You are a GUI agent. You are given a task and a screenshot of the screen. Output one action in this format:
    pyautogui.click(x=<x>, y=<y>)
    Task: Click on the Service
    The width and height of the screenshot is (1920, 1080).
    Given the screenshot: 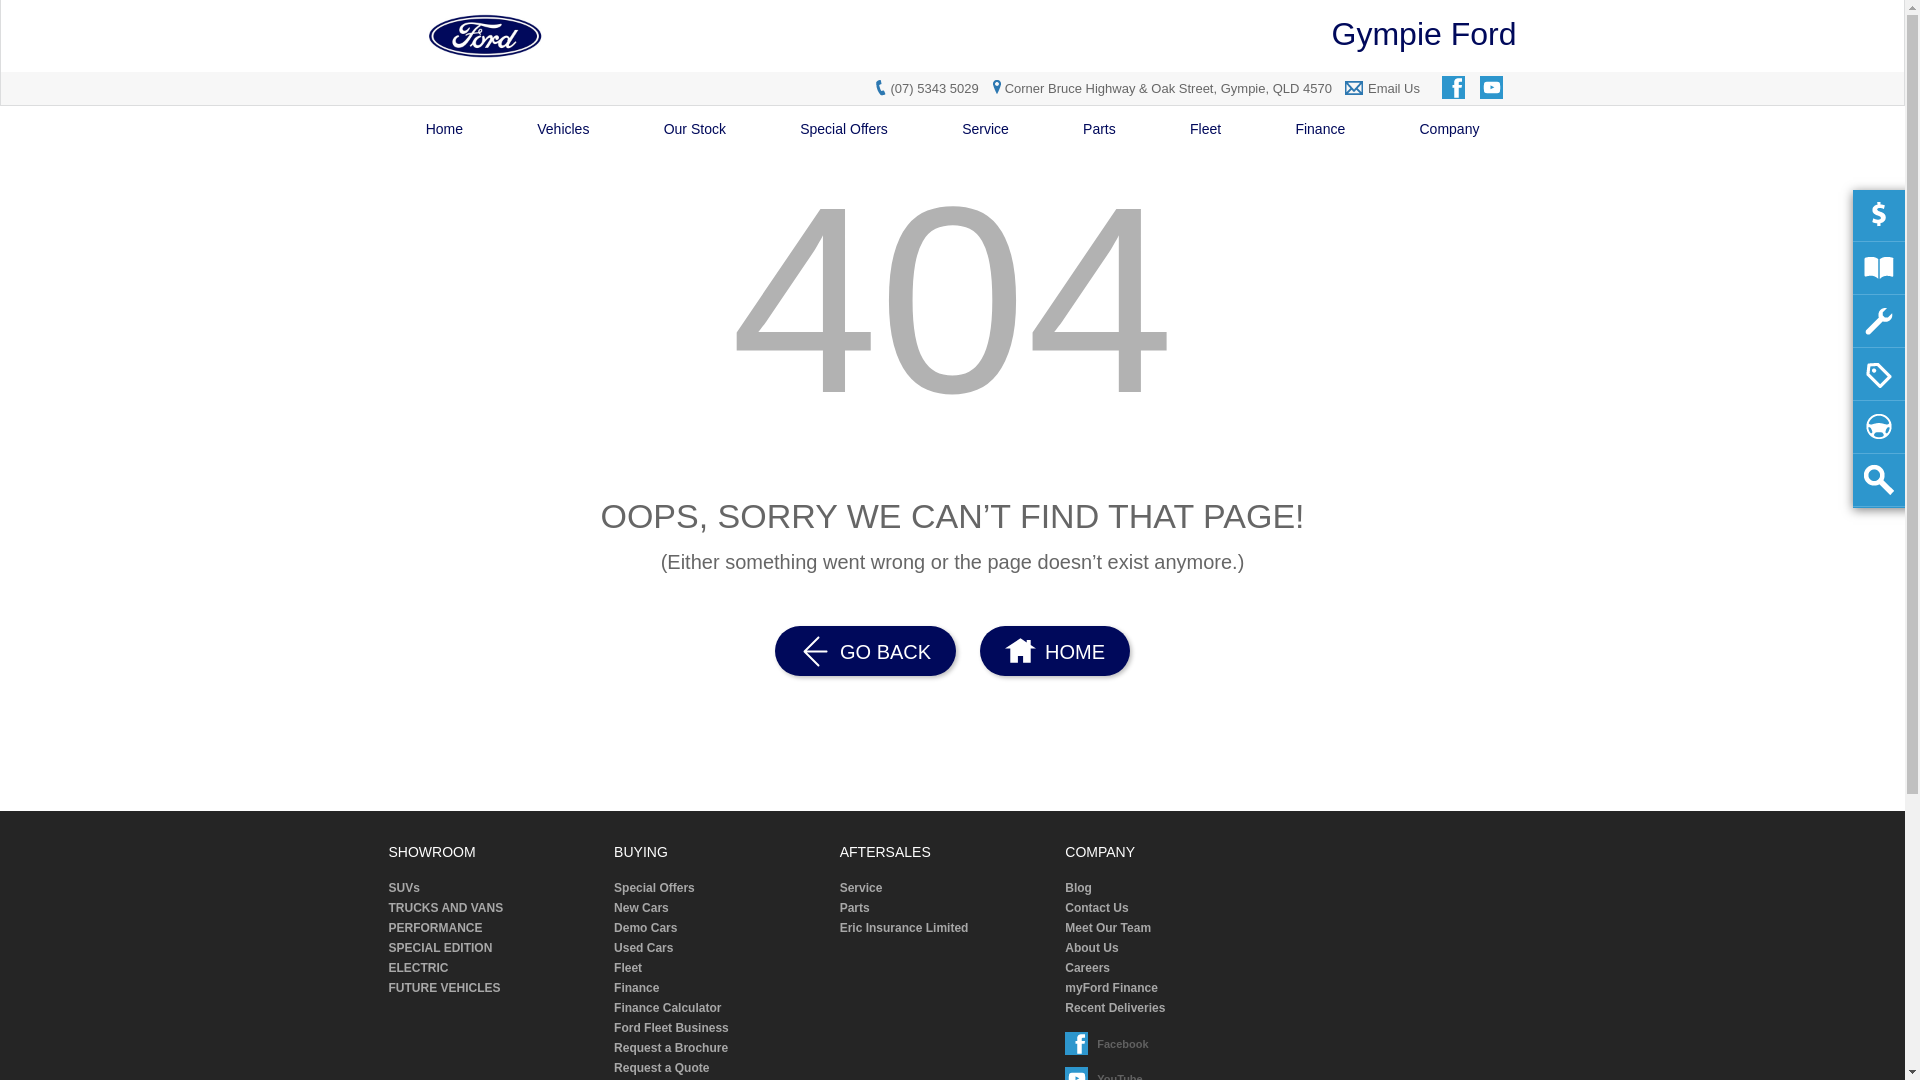 What is the action you would take?
    pyautogui.click(x=946, y=888)
    